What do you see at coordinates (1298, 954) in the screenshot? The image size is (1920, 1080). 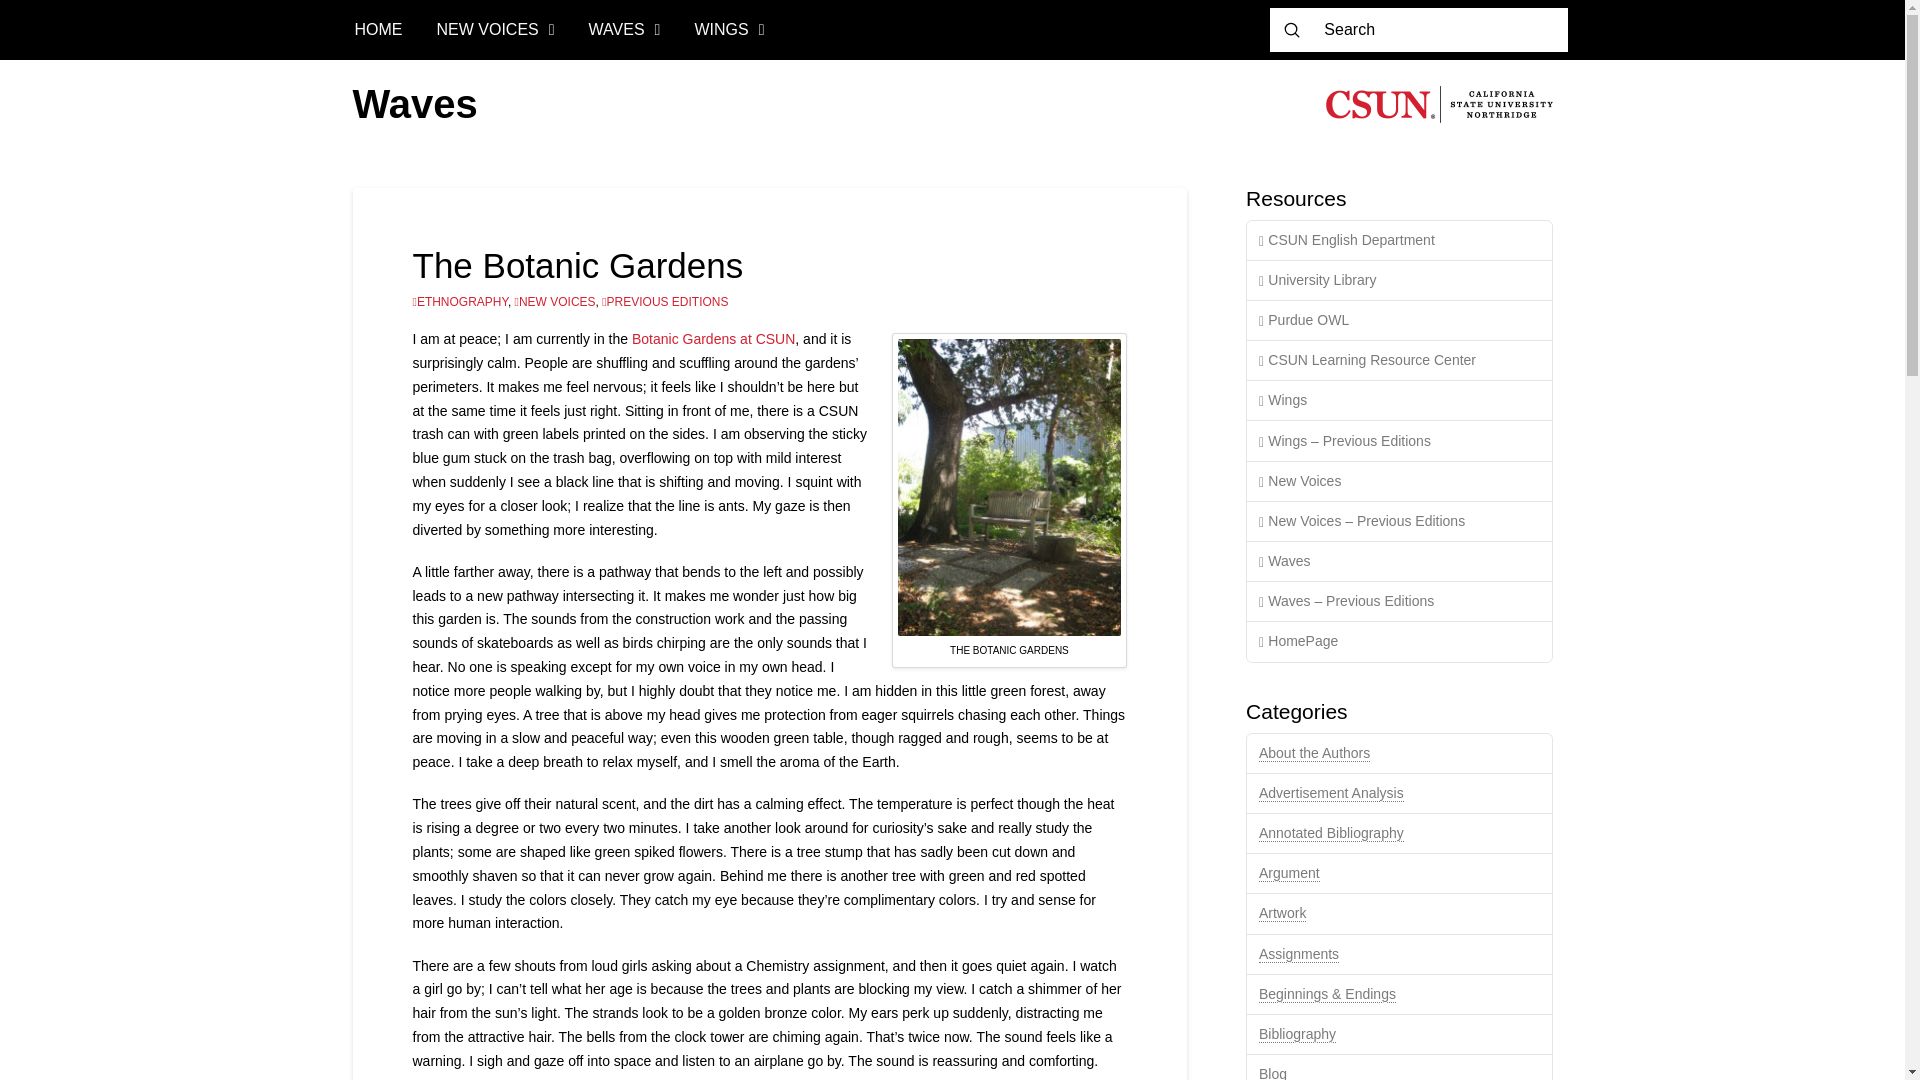 I see `Assignments` at bounding box center [1298, 954].